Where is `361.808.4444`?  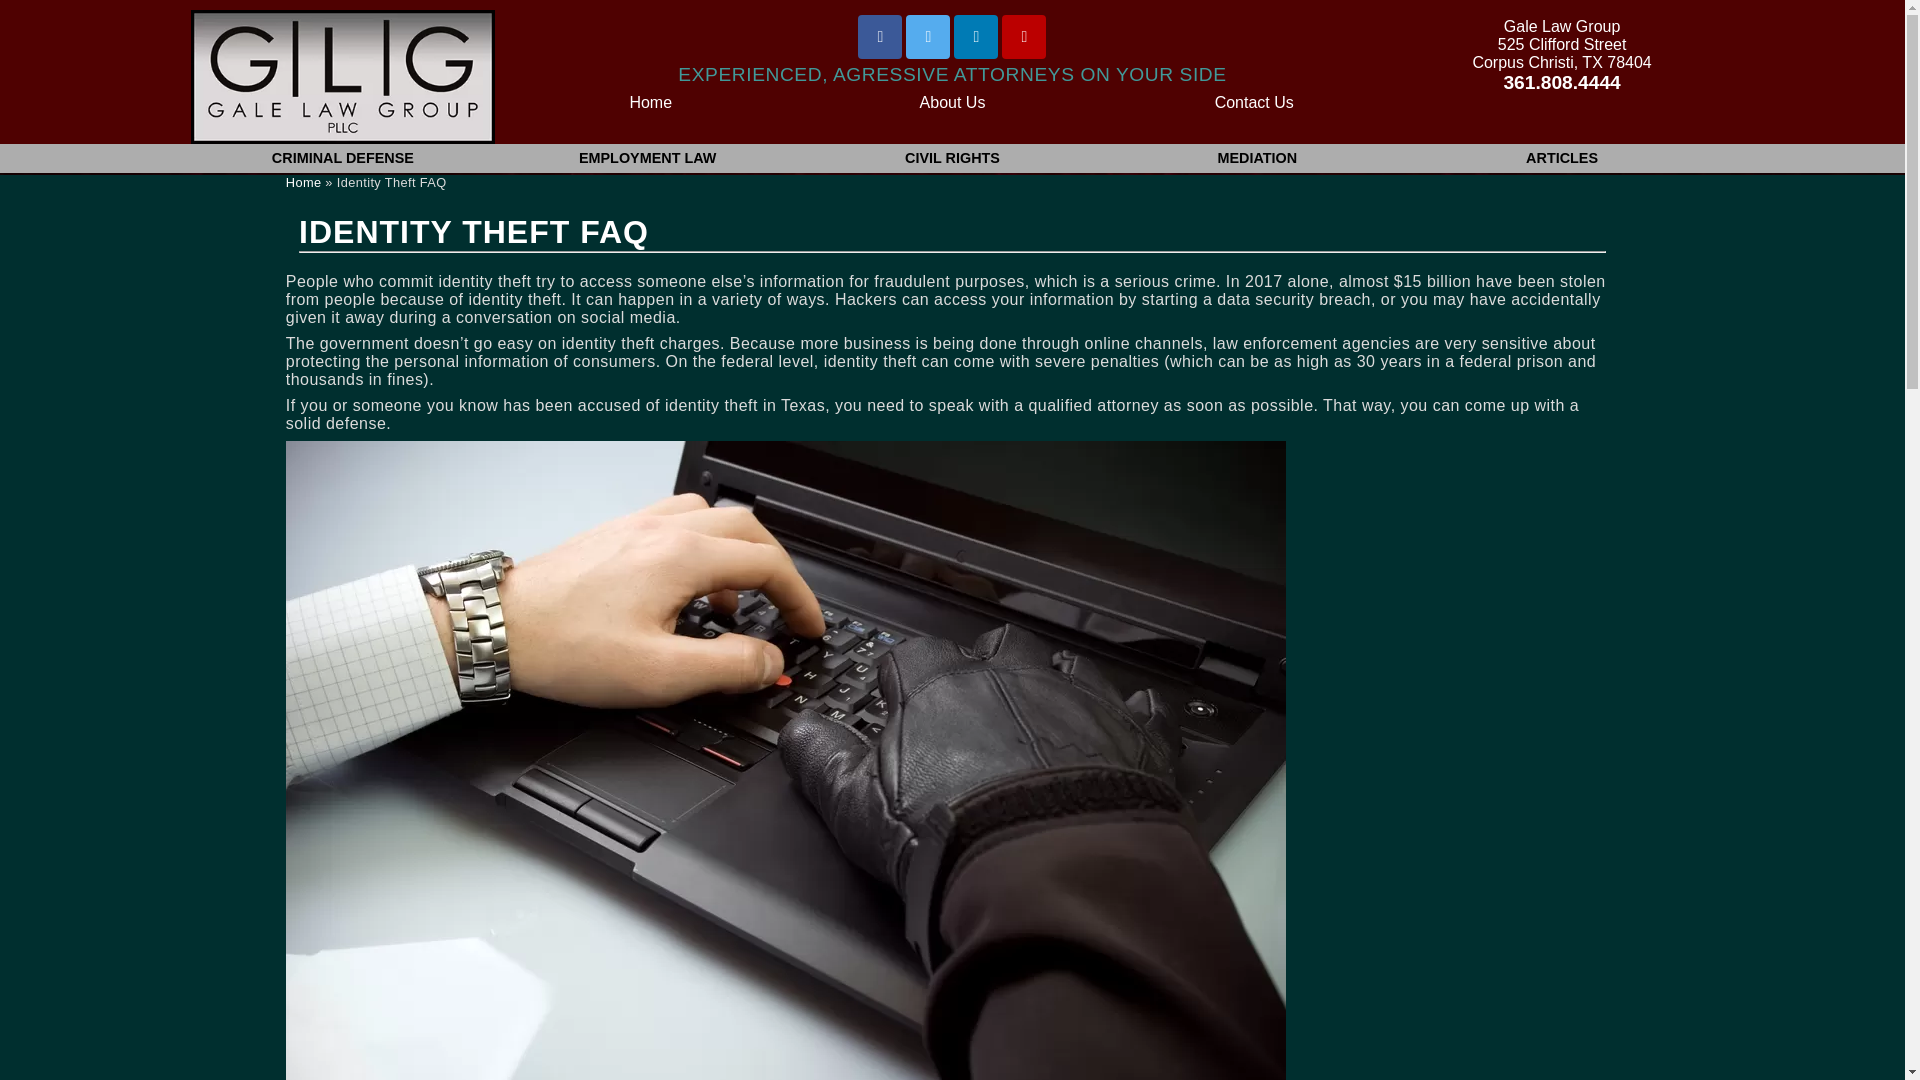
361.808.4444 is located at coordinates (1562, 82).